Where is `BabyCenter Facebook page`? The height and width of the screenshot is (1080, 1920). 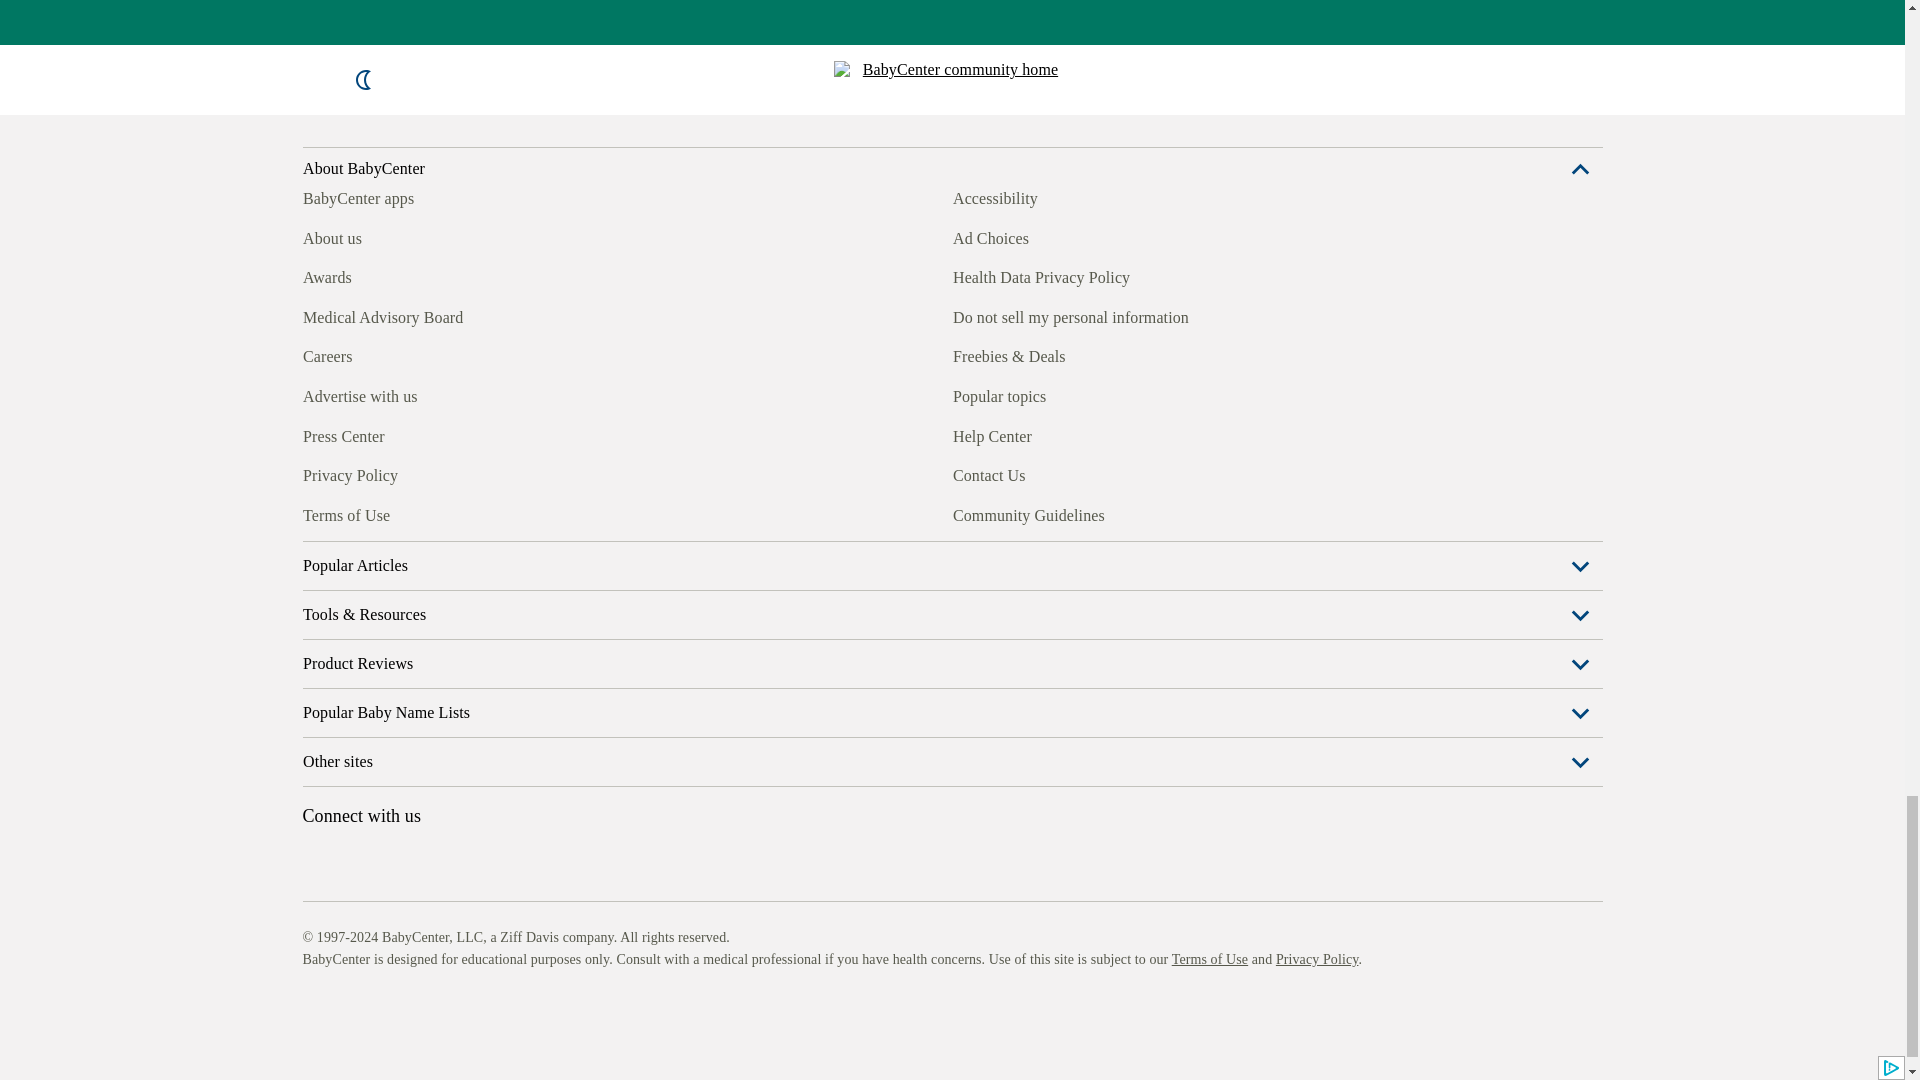 BabyCenter Facebook page is located at coordinates (316, 512).